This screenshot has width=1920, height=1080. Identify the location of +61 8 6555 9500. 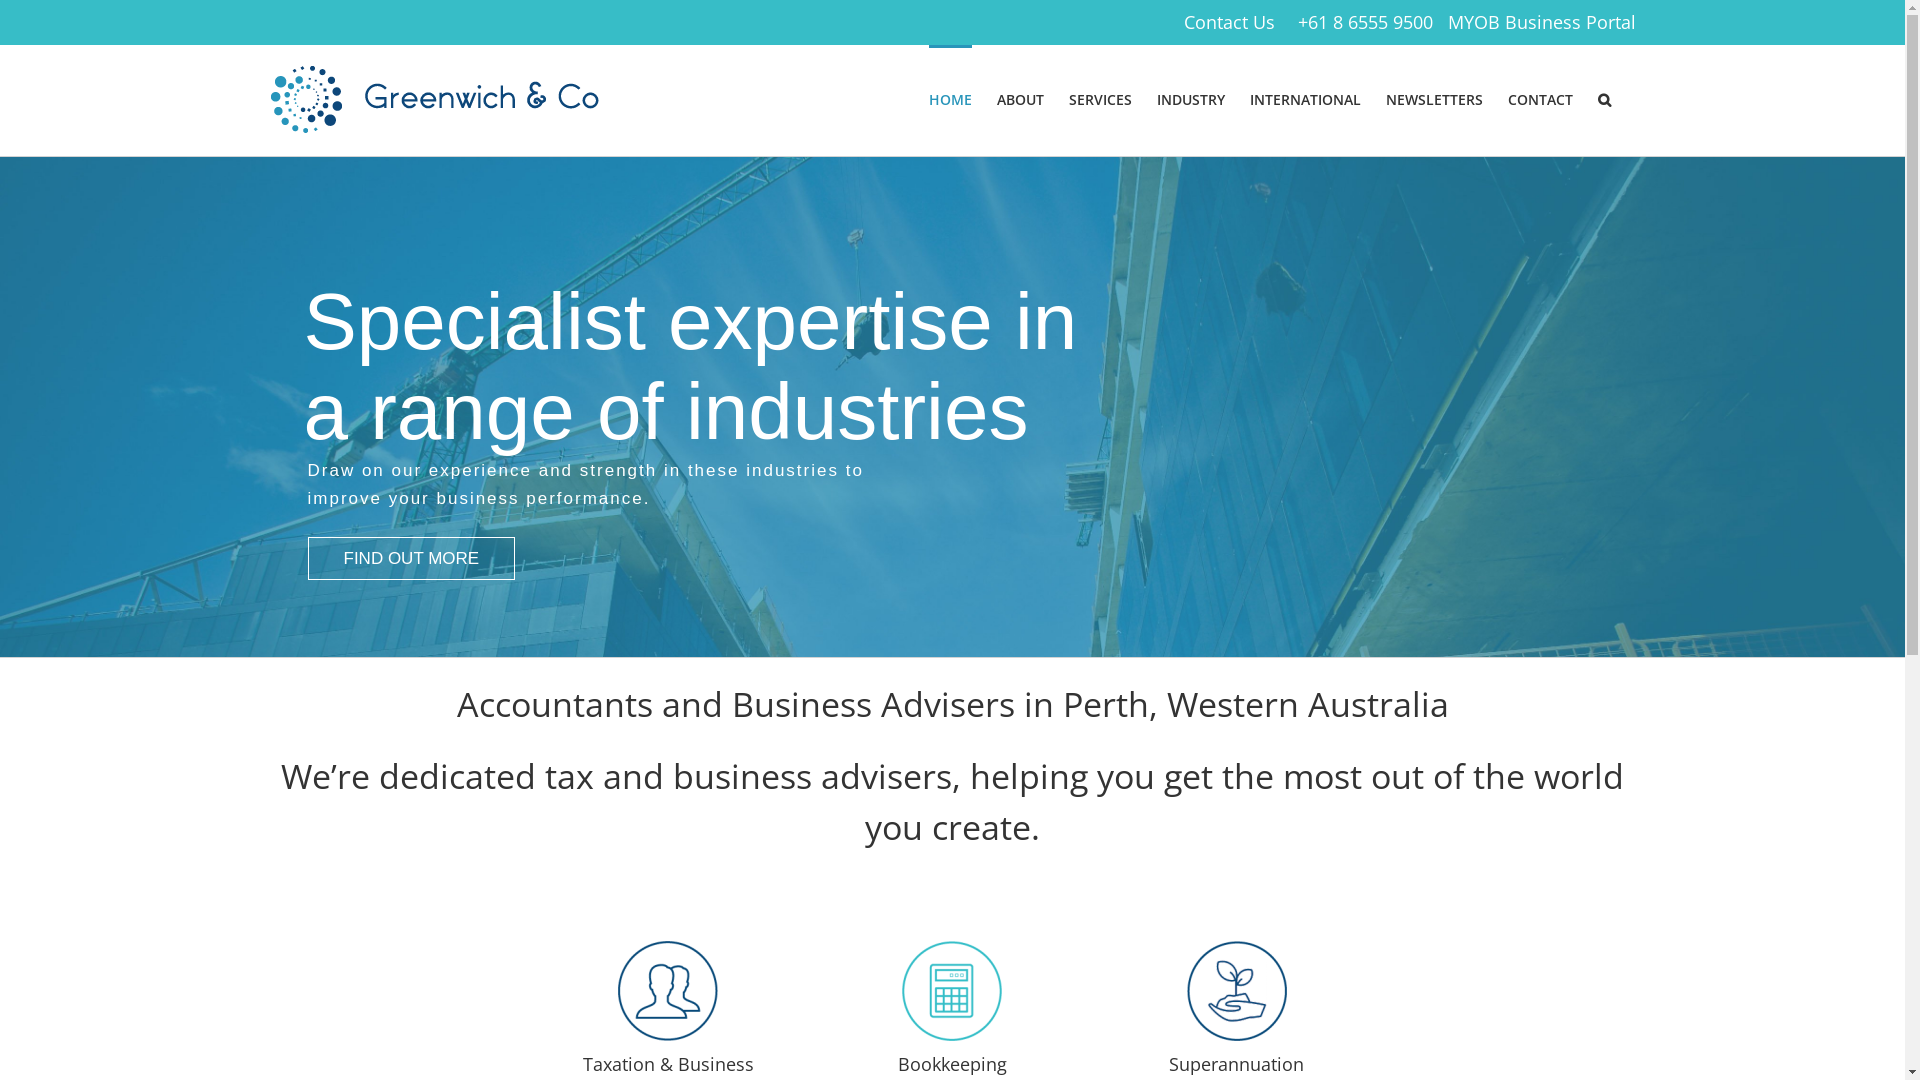
(1366, 22).